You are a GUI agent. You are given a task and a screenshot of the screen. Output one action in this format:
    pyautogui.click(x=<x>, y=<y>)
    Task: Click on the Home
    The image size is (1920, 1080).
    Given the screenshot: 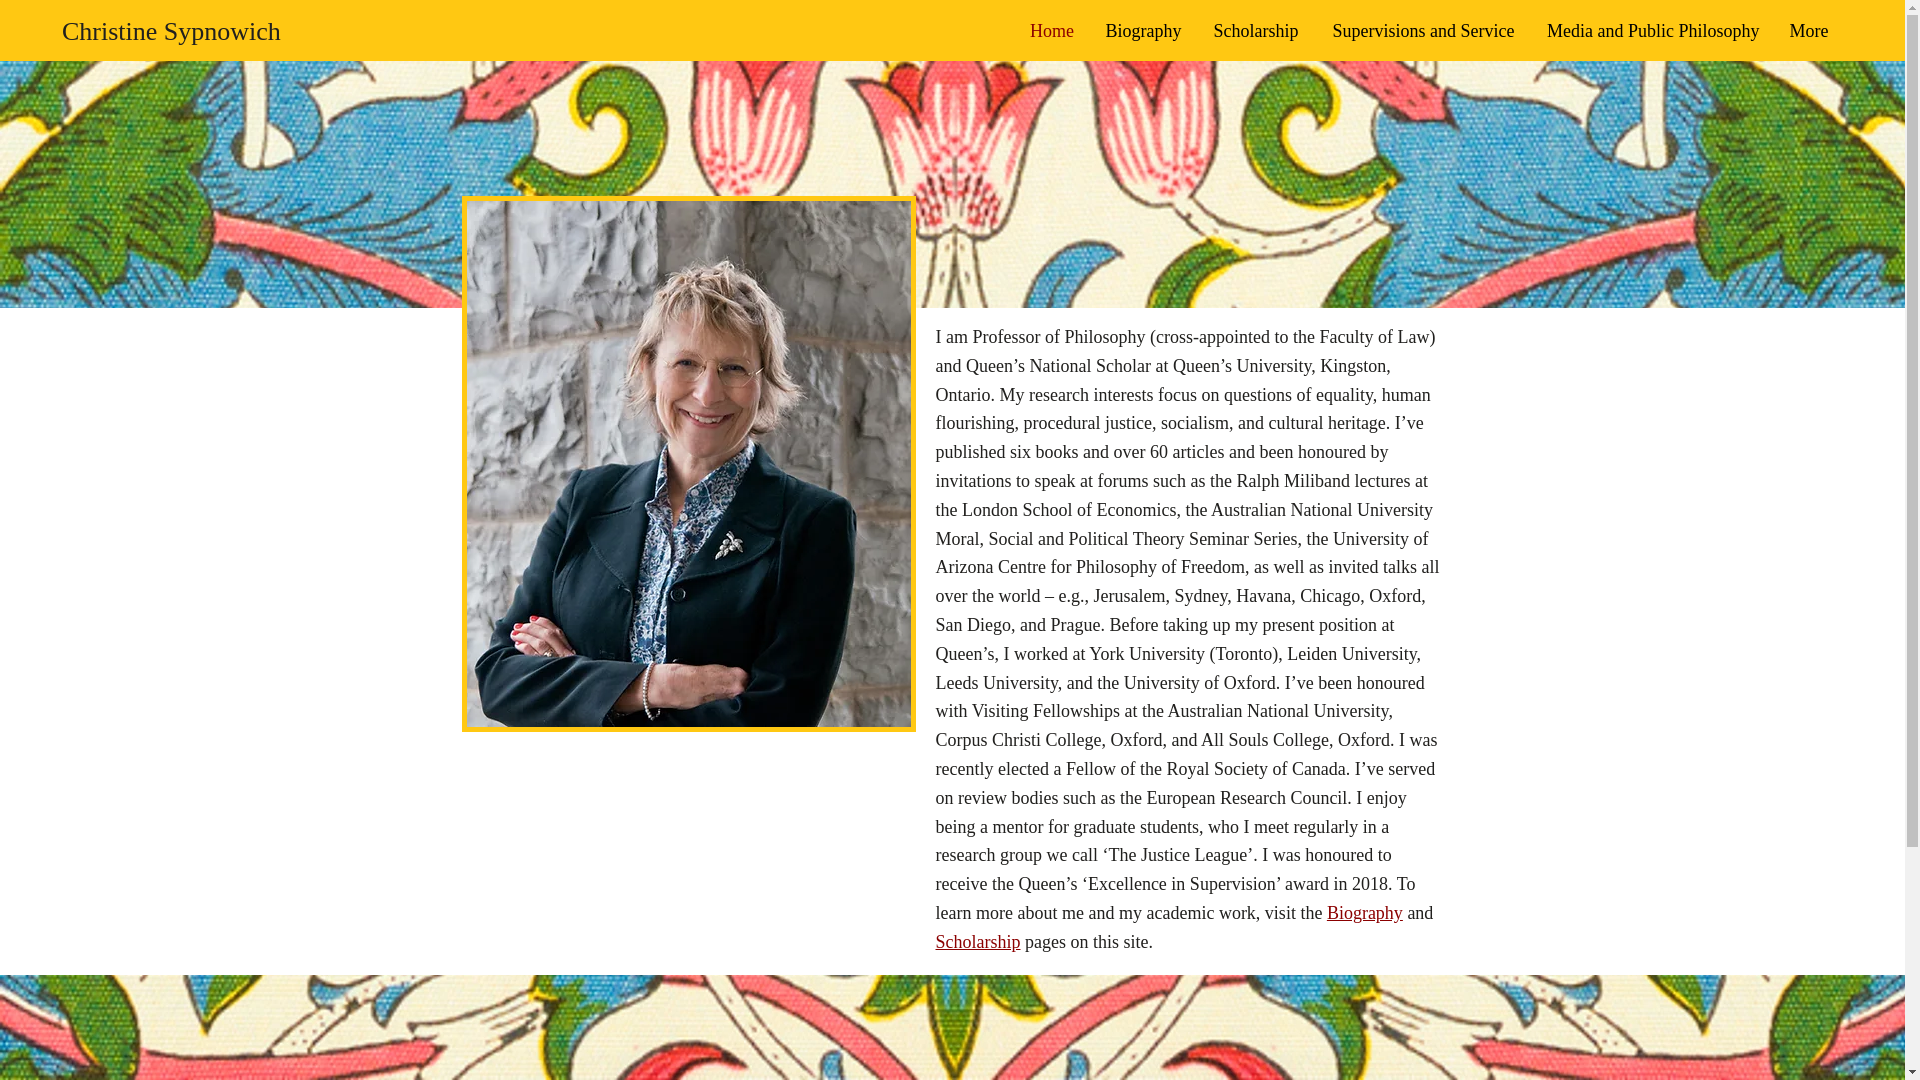 What is the action you would take?
    pyautogui.click(x=1052, y=30)
    